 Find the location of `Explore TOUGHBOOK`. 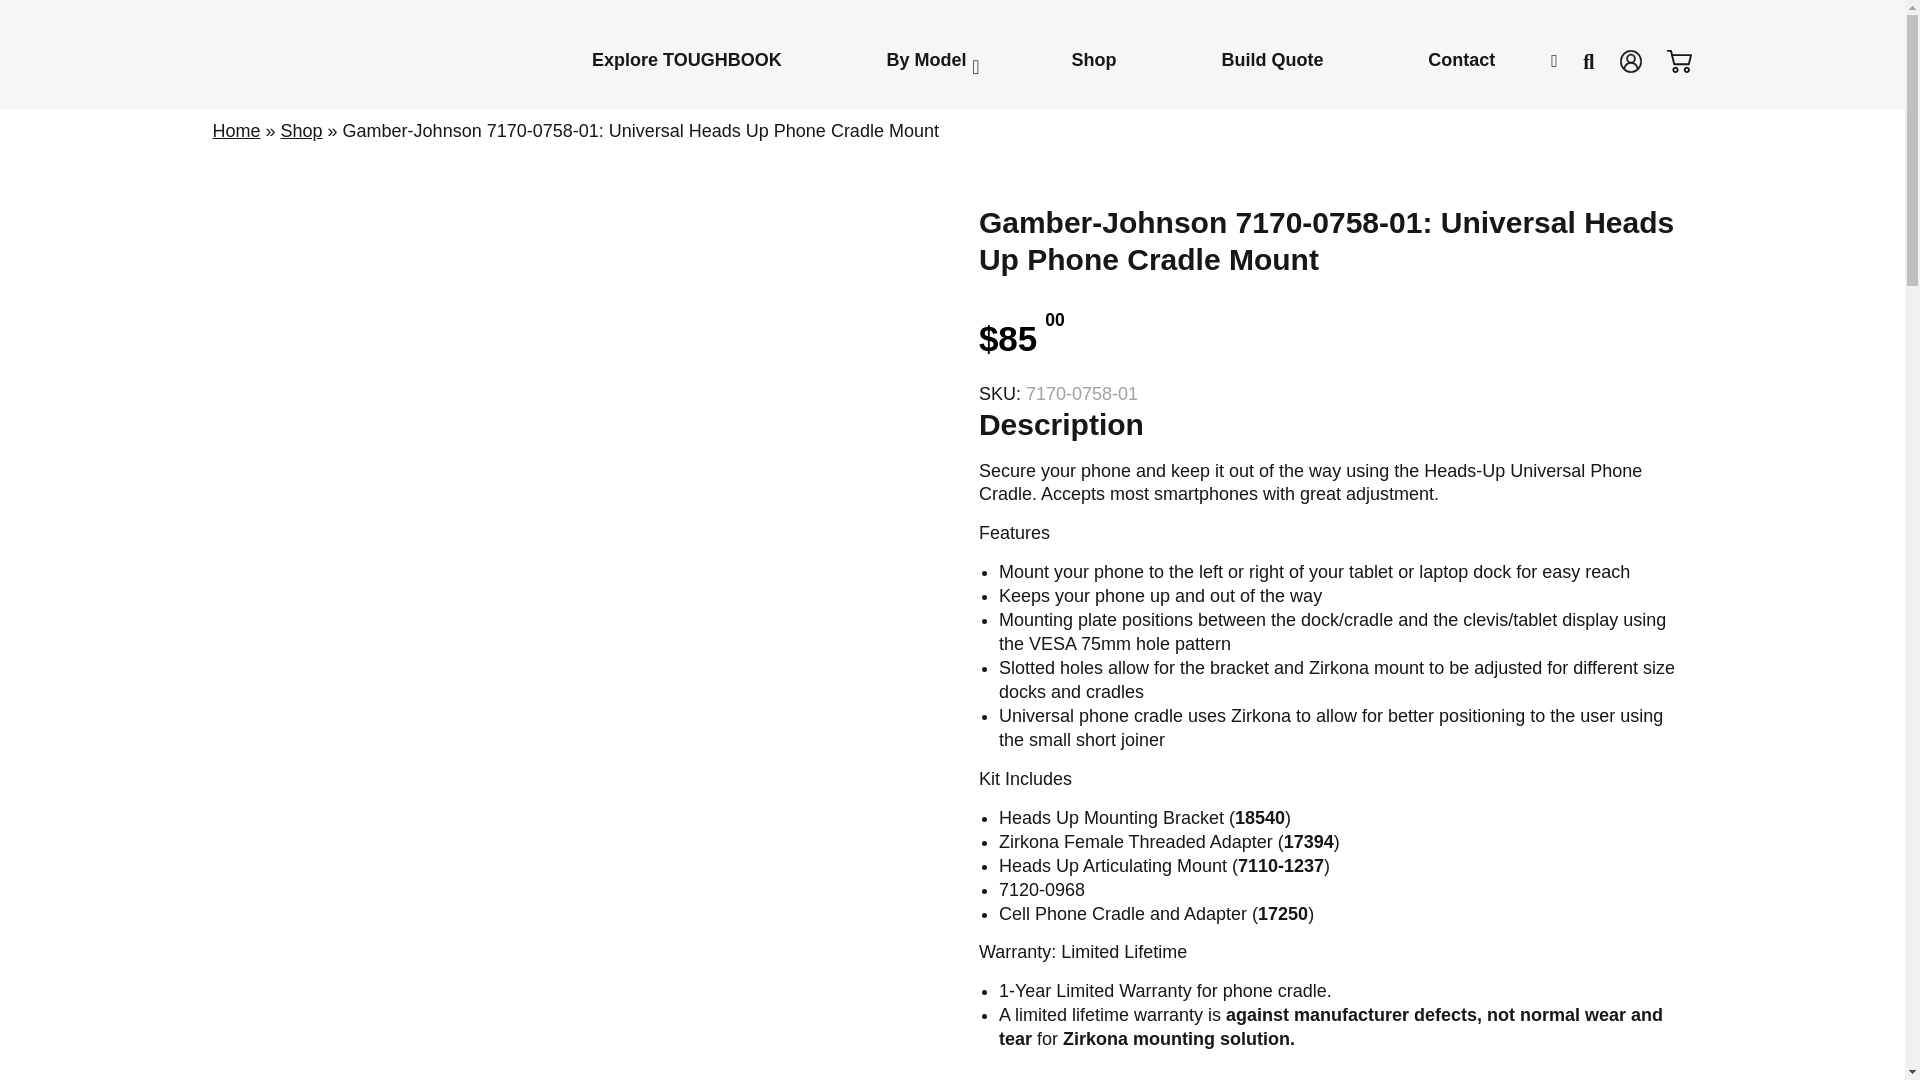

Explore TOUGHBOOK is located at coordinates (687, 59).